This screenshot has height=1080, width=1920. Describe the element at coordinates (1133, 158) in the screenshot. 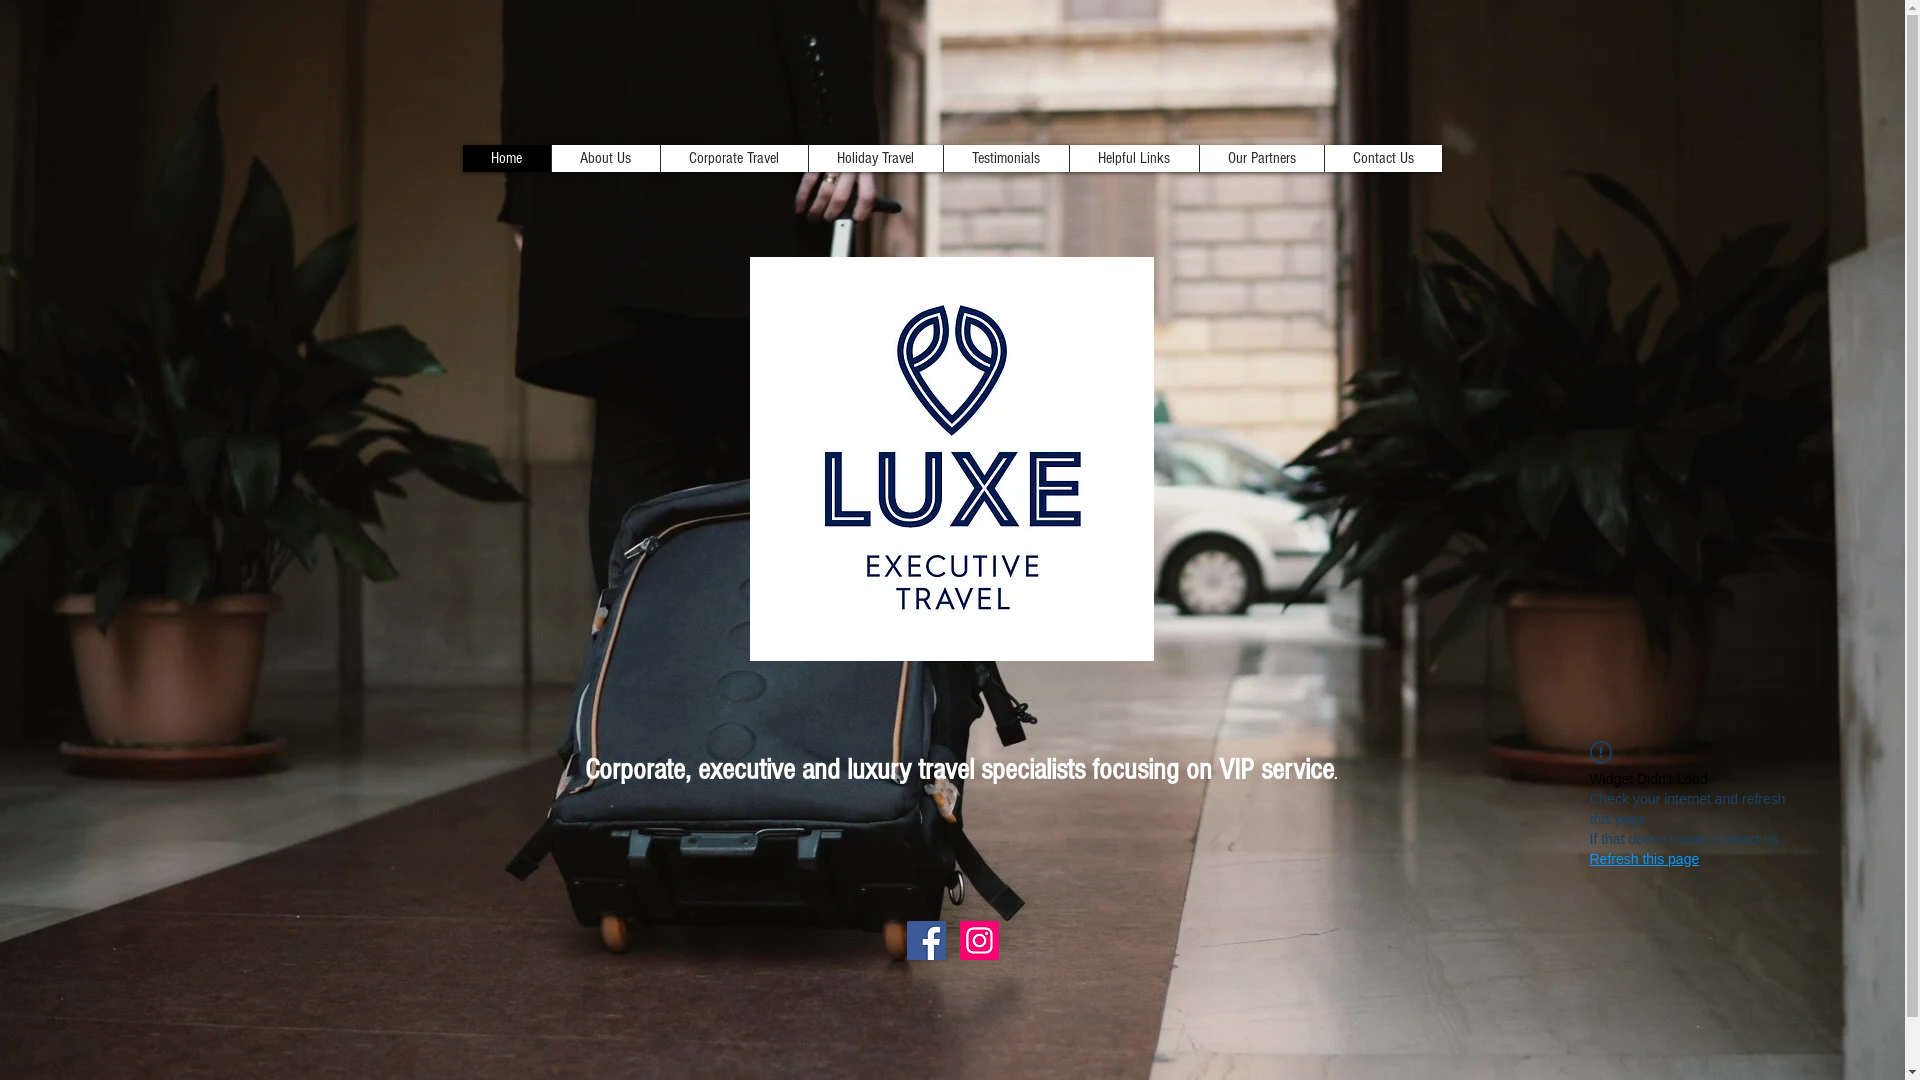

I see `Helpful Links` at that location.